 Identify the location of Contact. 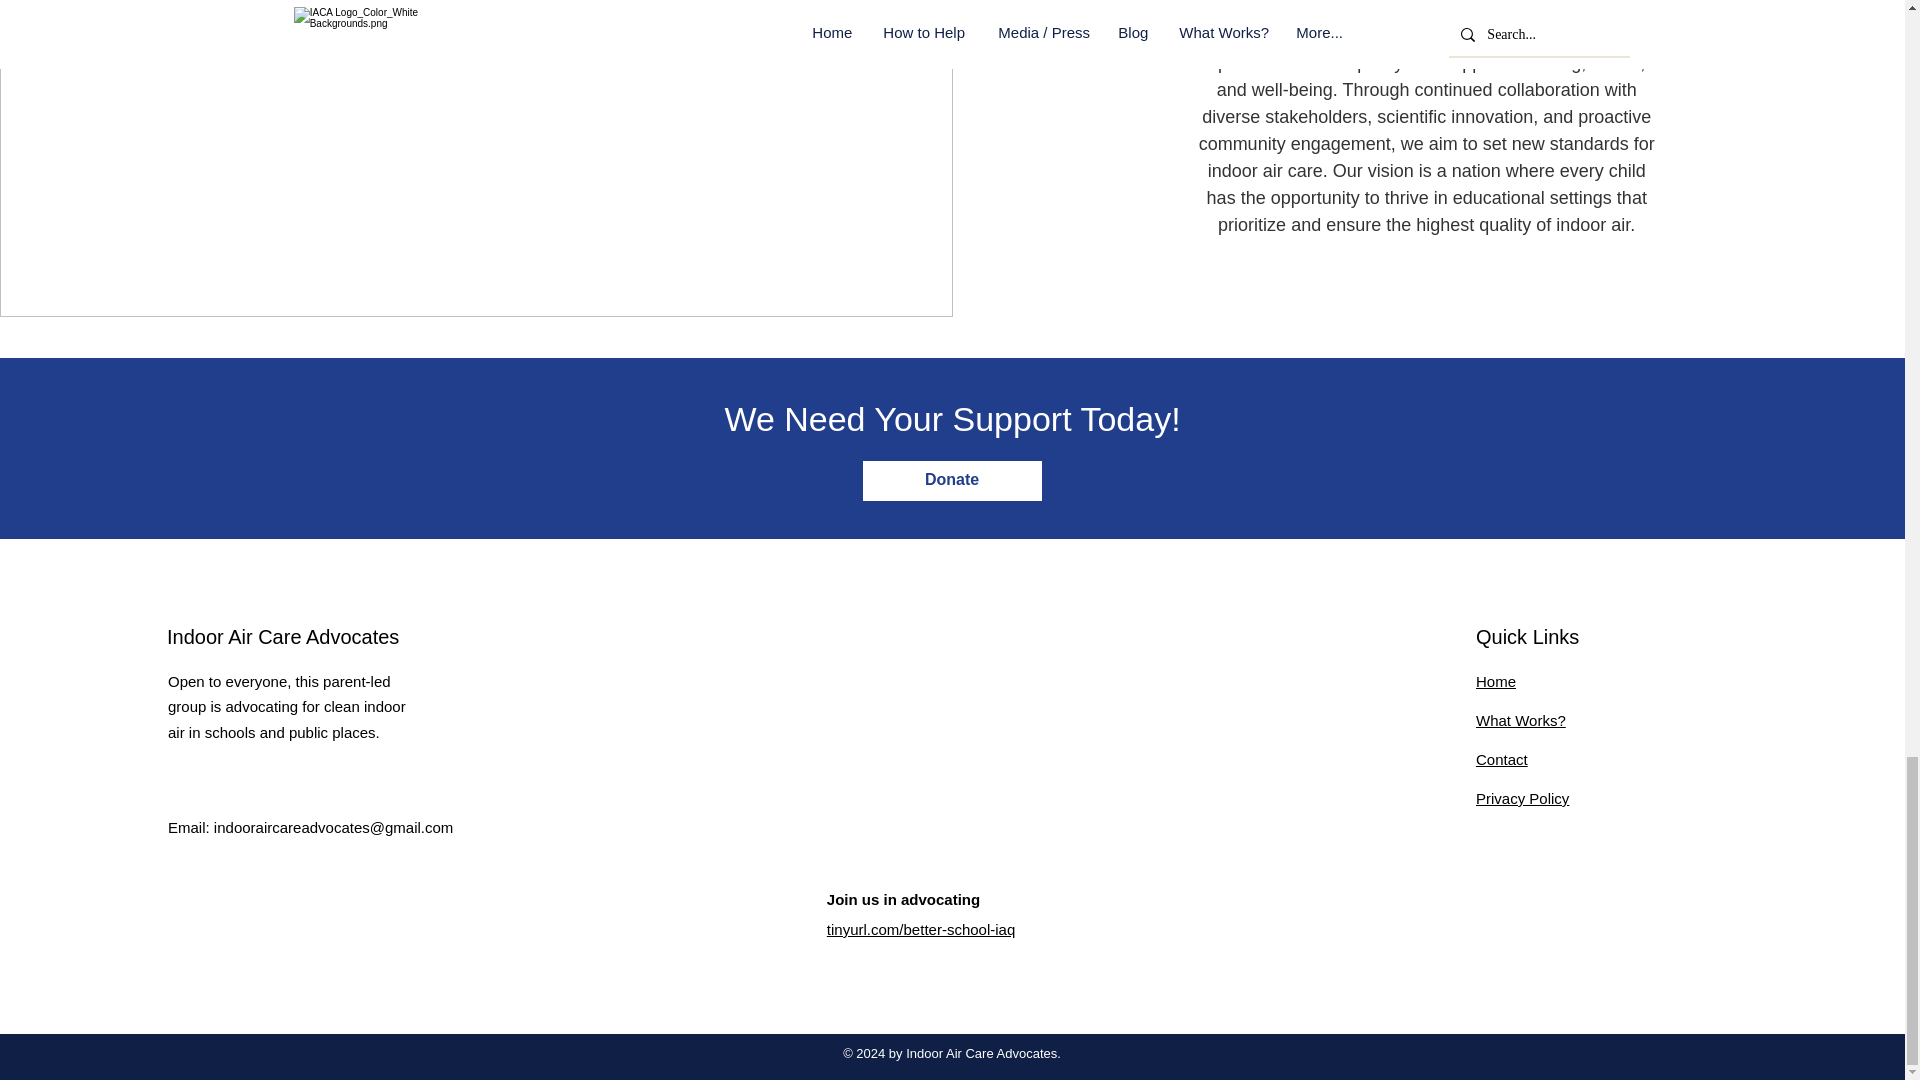
(1502, 758).